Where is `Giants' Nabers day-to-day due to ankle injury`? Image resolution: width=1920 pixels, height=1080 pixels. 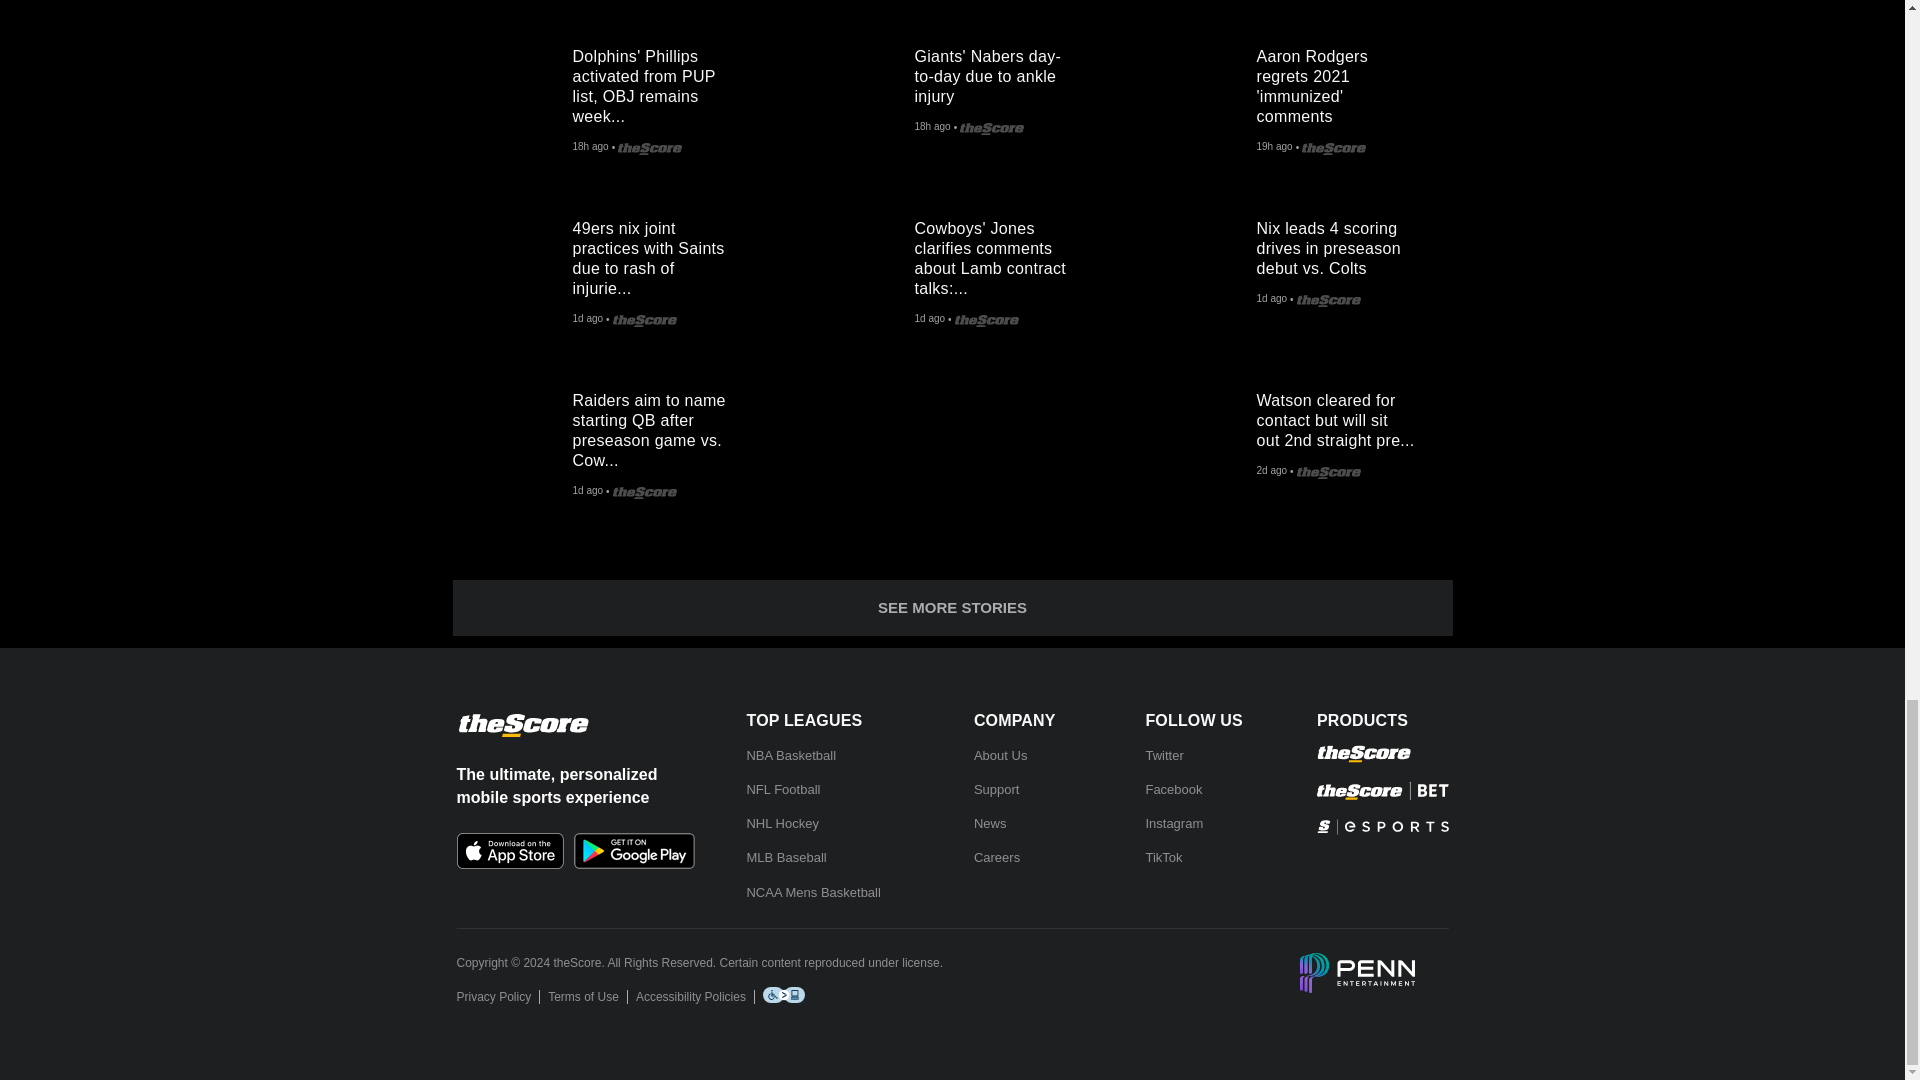 Giants' Nabers day-to-day due to ankle injury is located at coordinates (854, 92).